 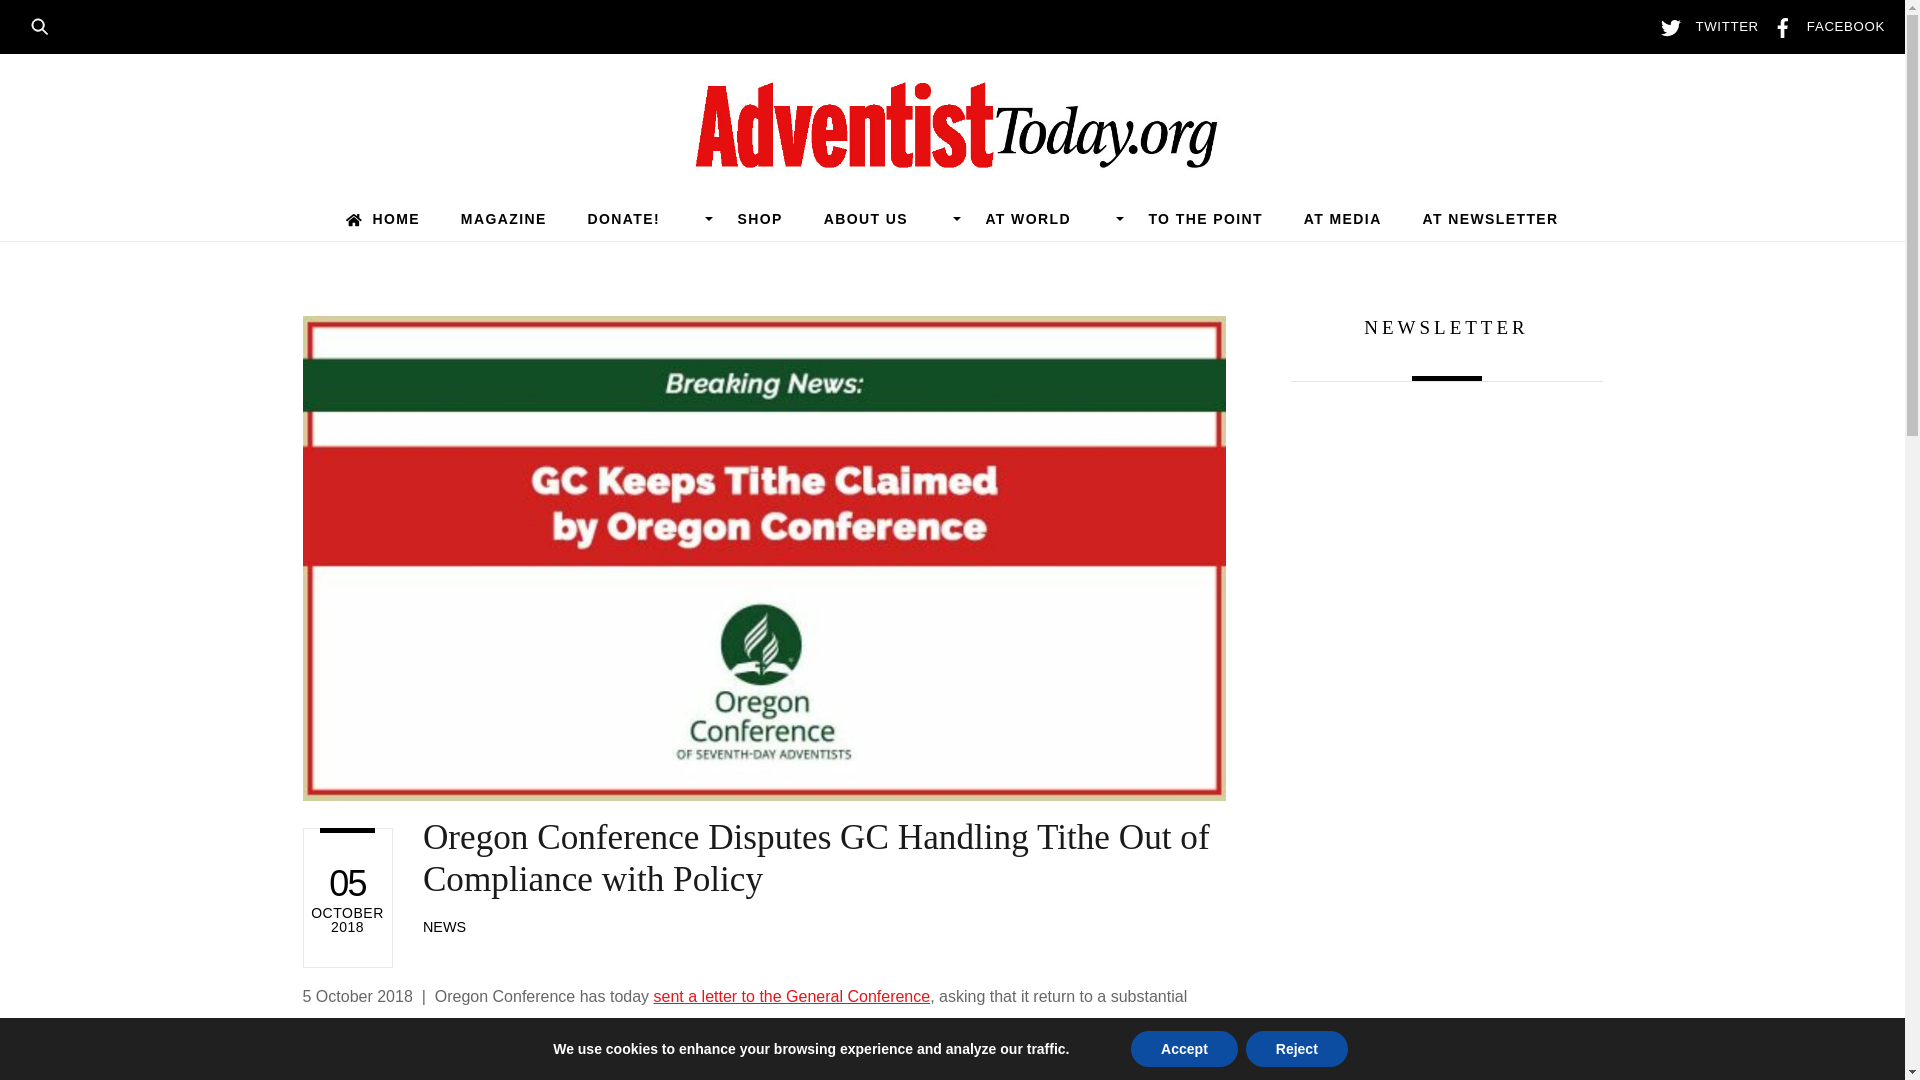 I want to click on DONATE!, so click(x=642, y=218).